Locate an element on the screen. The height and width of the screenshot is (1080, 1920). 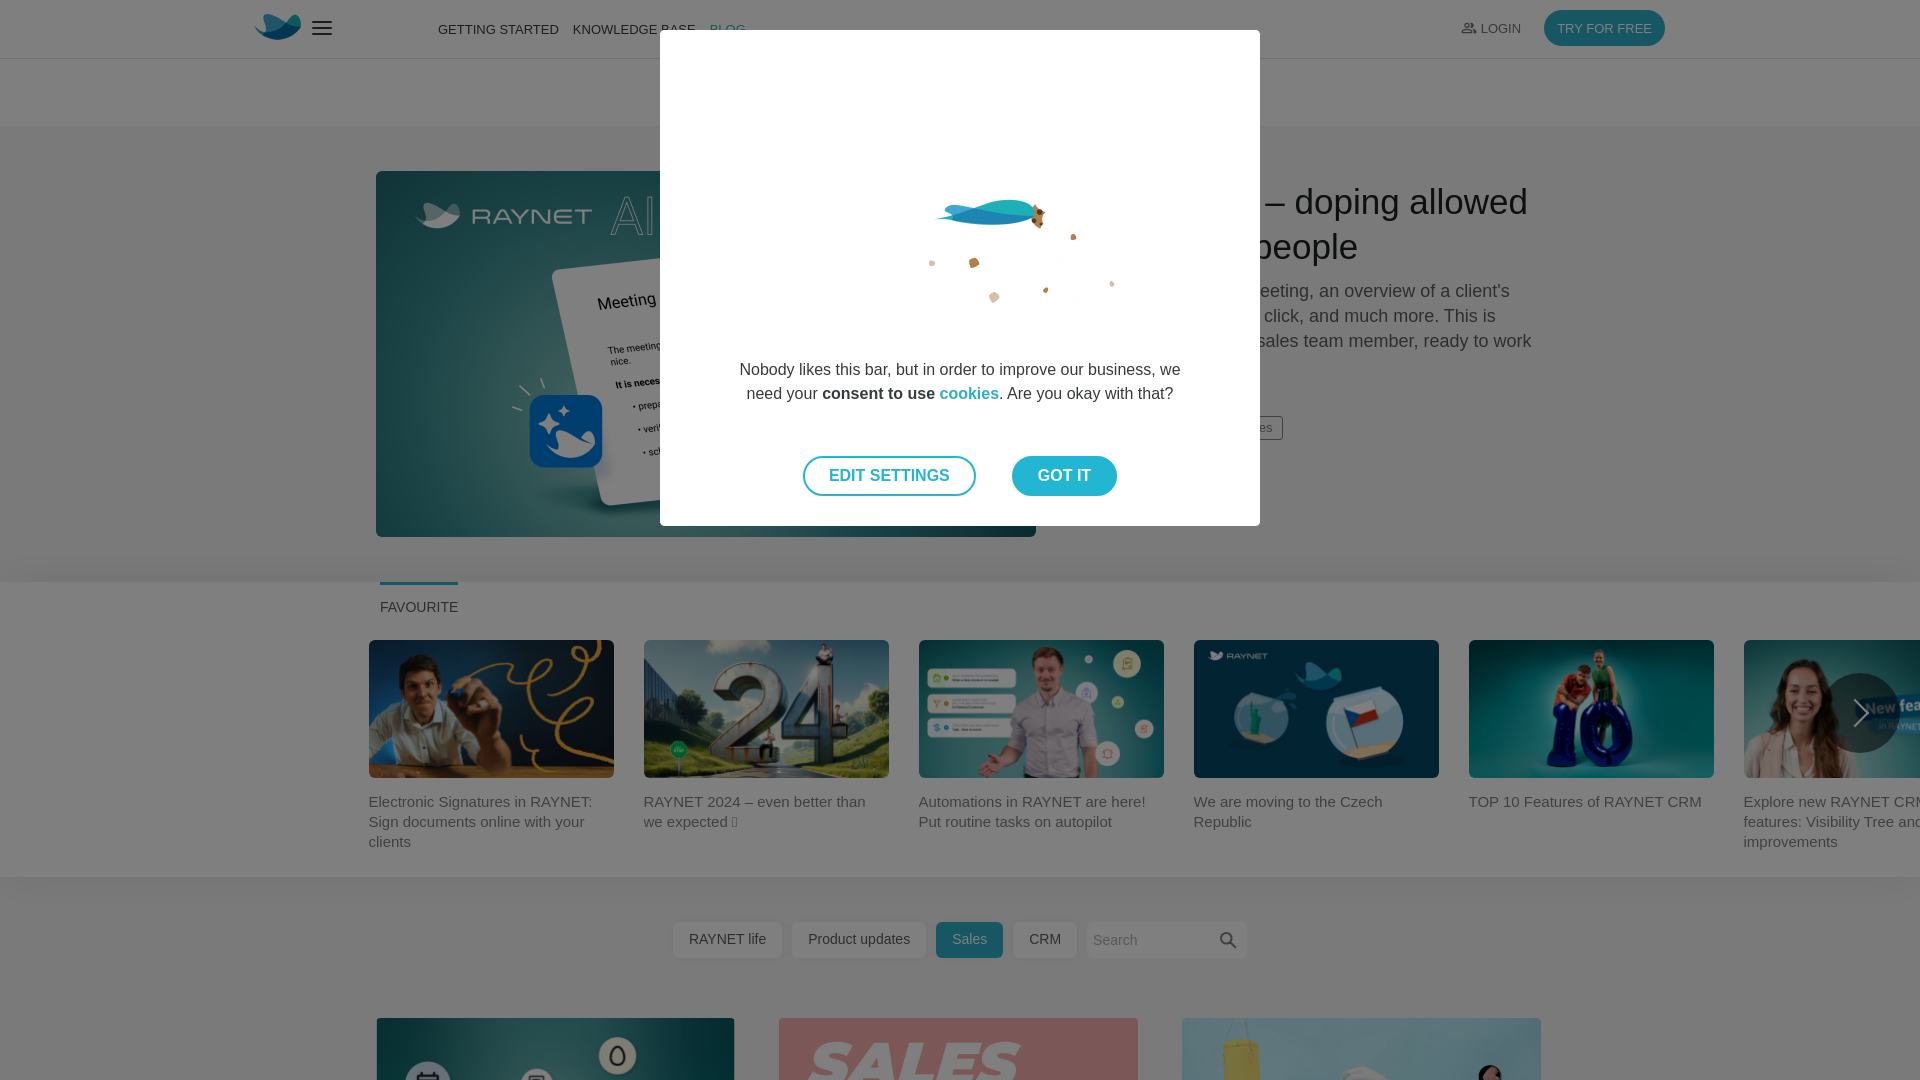
Blog is located at coordinates (720, 28).